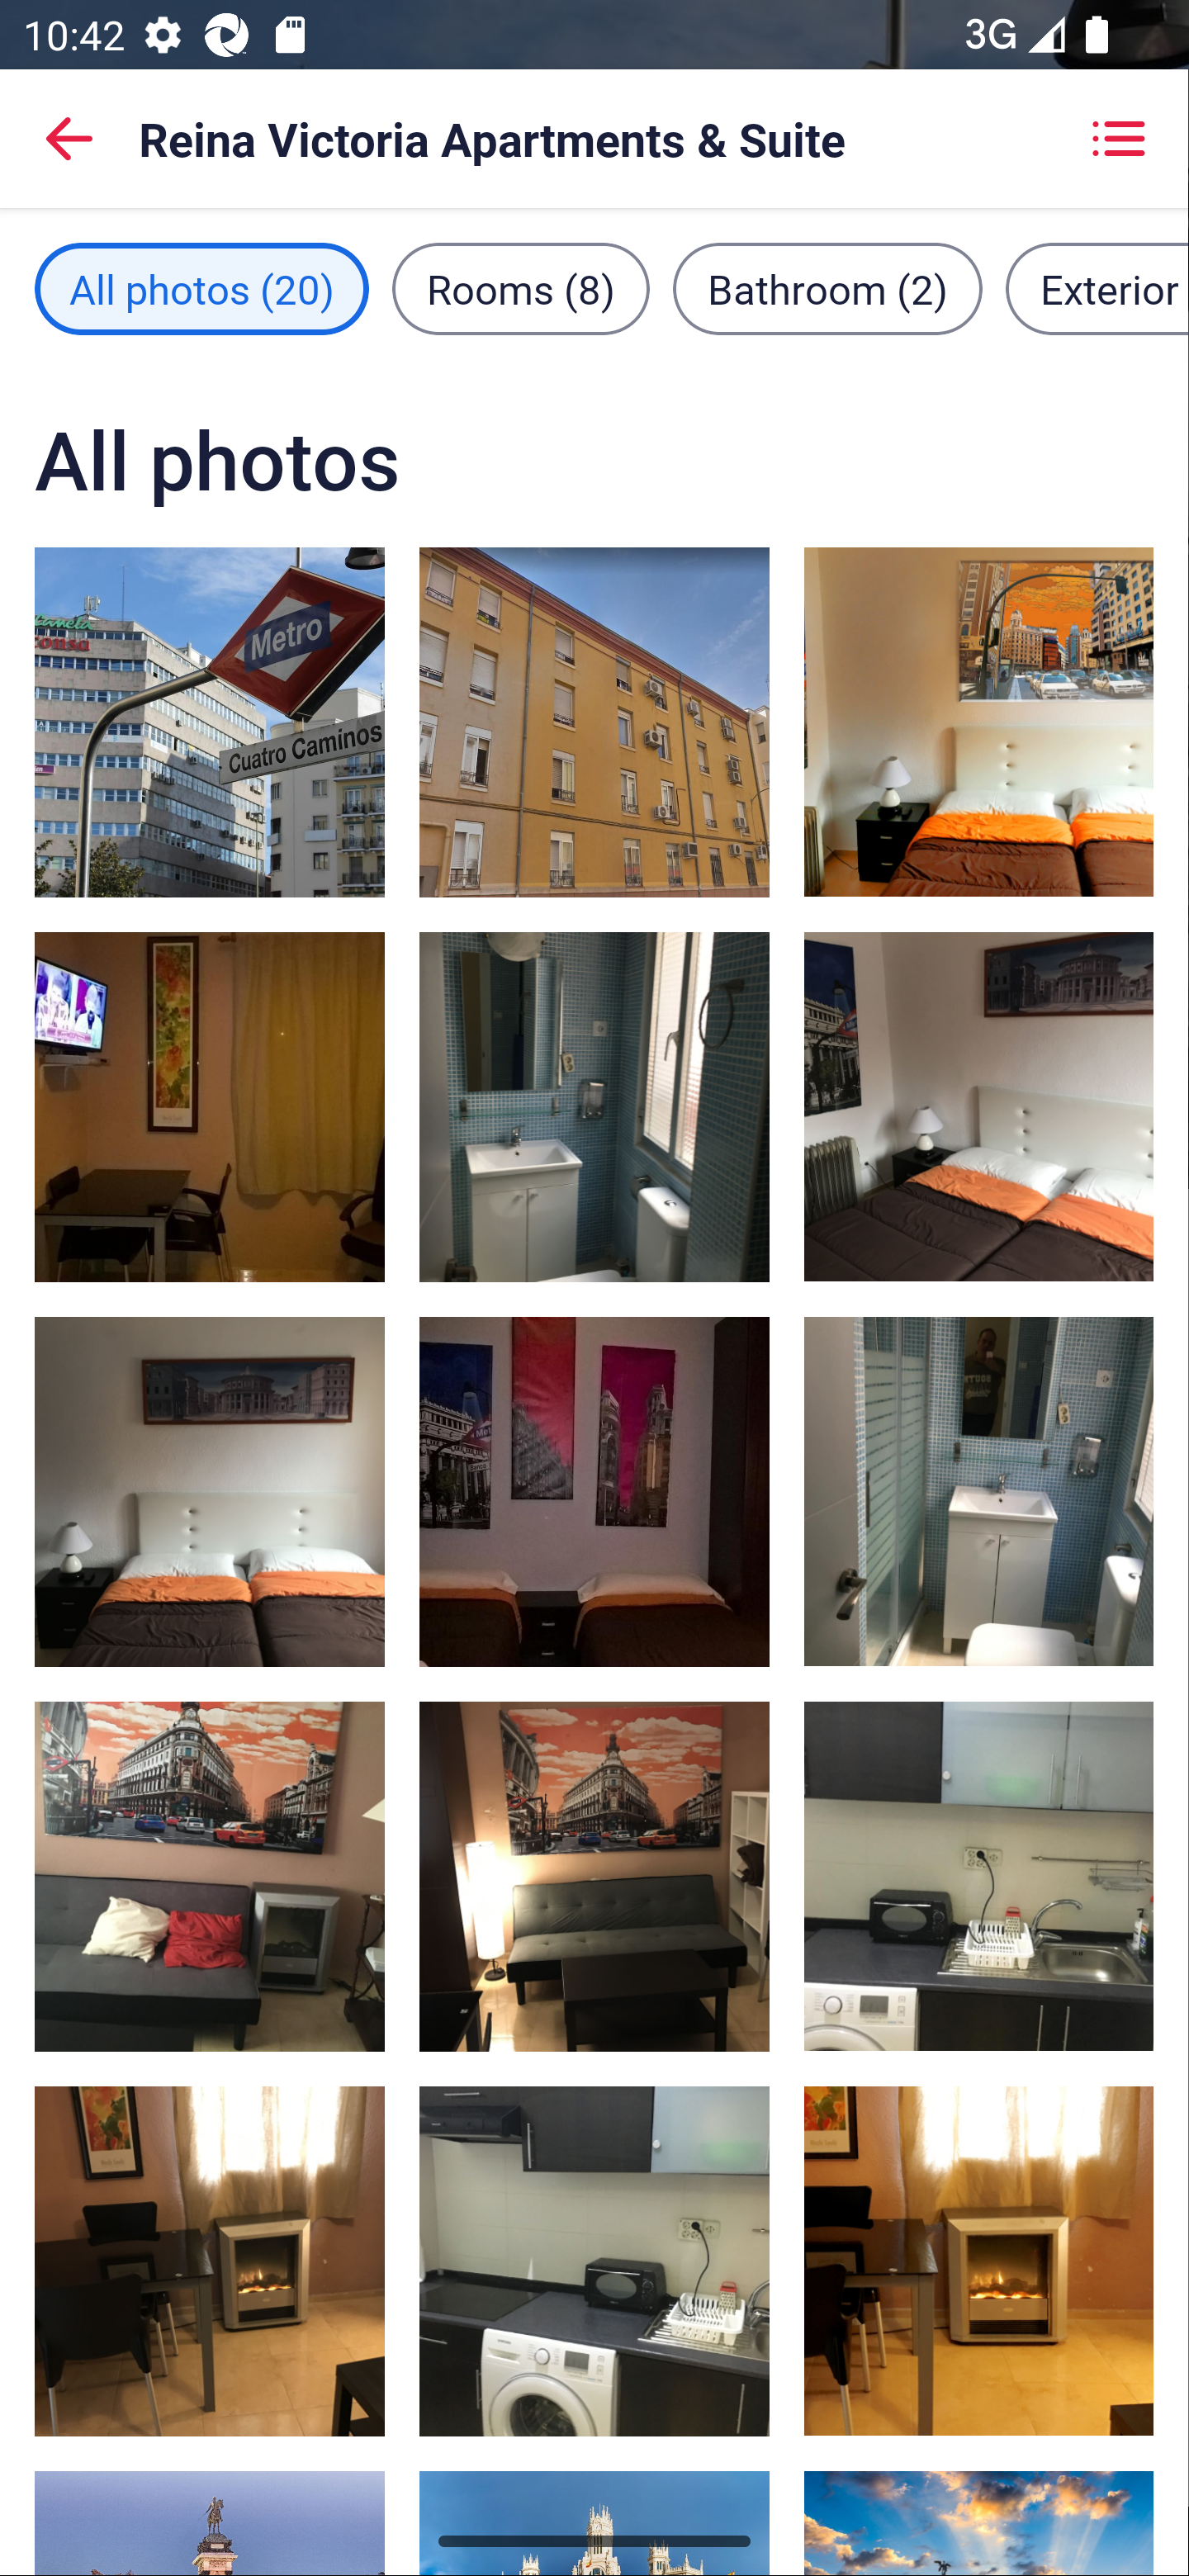  What do you see at coordinates (69, 139) in the screenshot?
I see `Back` at bounding box center [69, 139].